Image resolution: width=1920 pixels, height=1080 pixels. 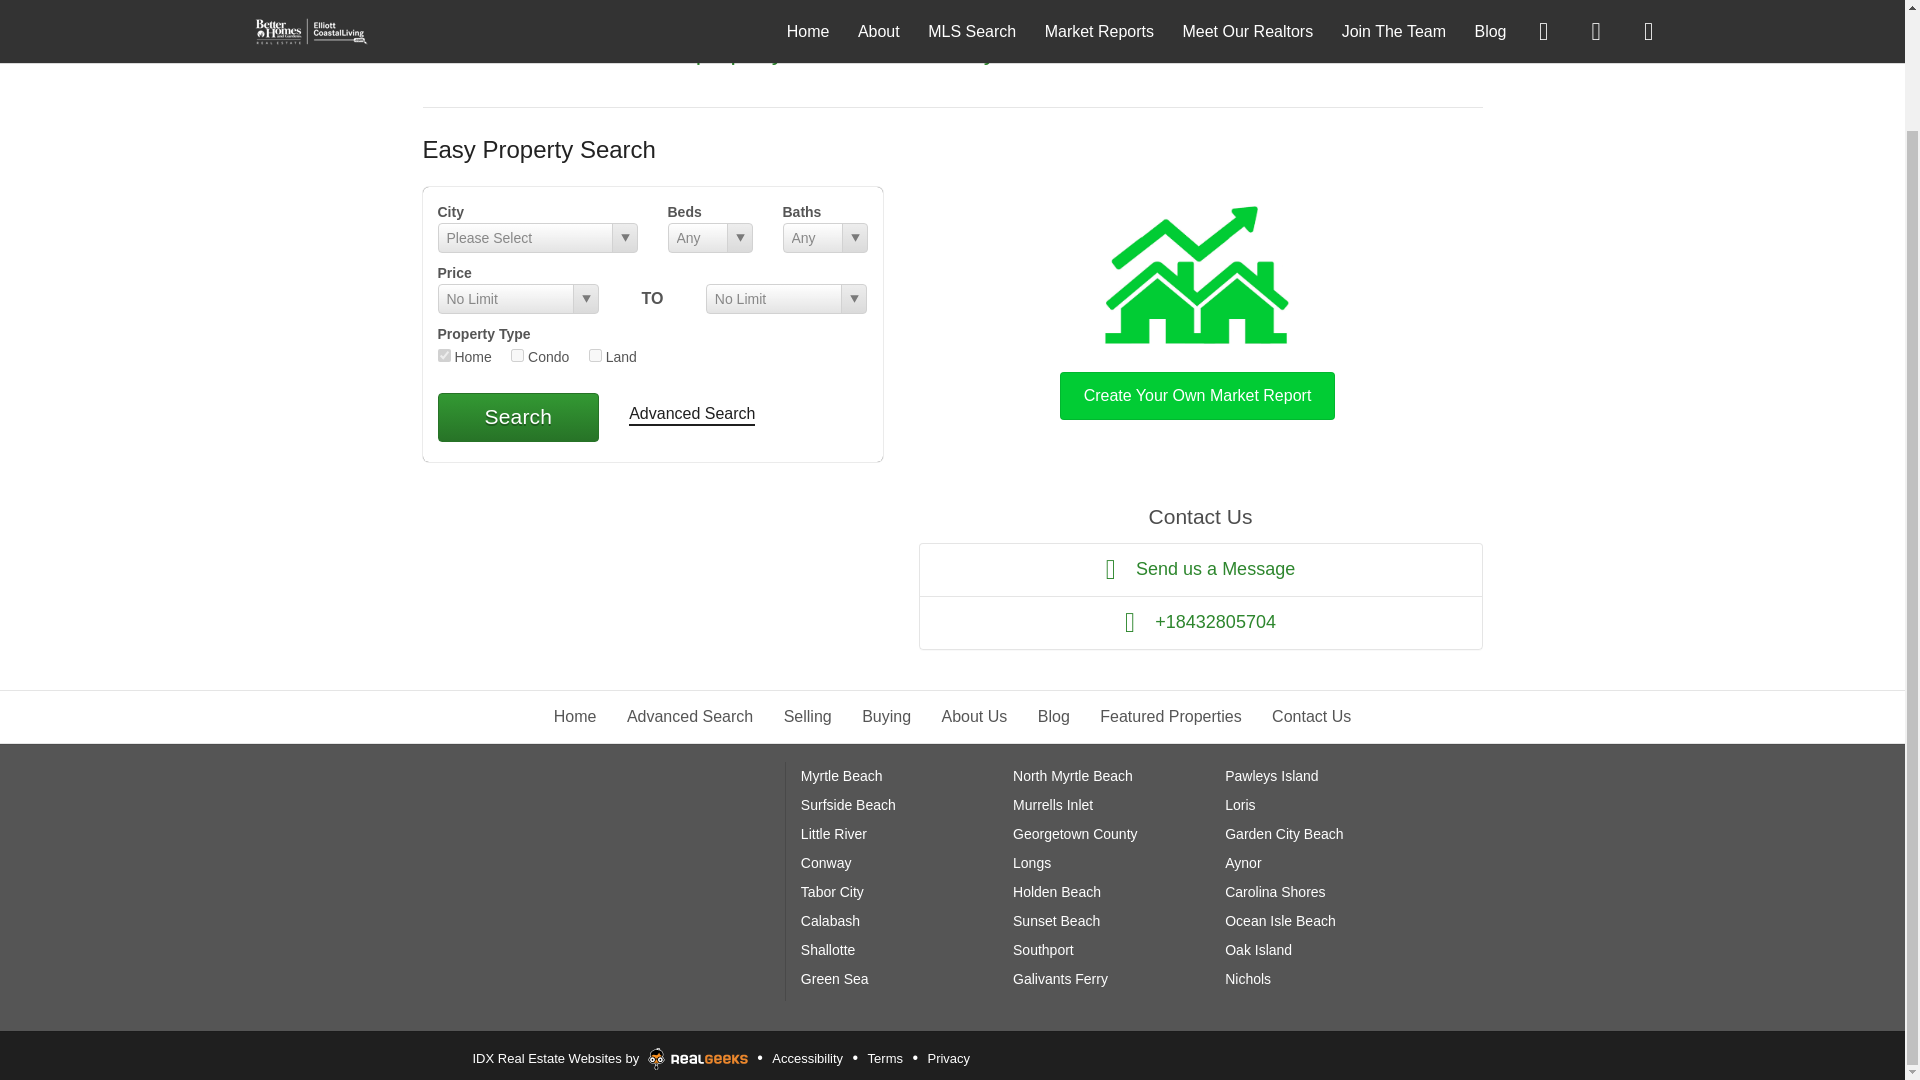 What do you see at coordinates (1052, 805) in the screenshot?
I see `Murrells Inlet` at bounding box center [1052, 805].